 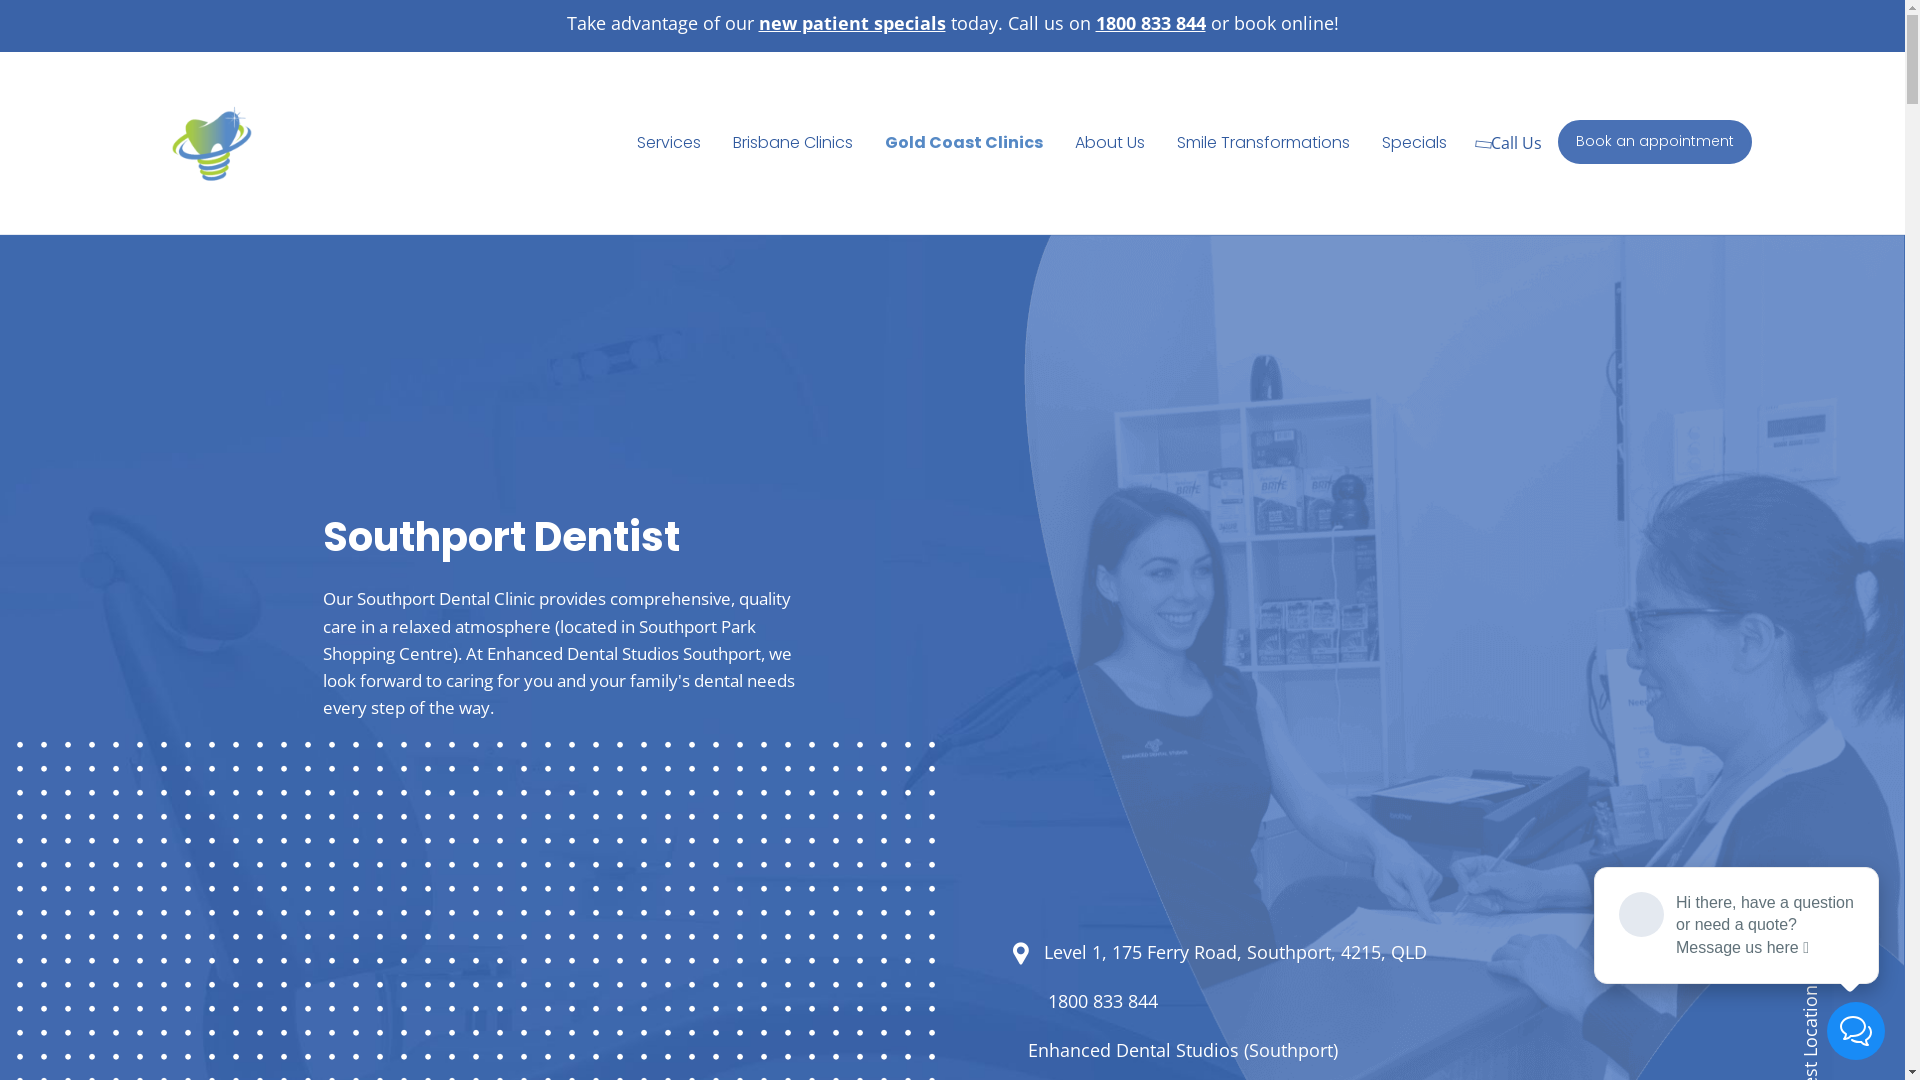 I want to click on Gold Coast Clinics, so click(x=964, y=143).